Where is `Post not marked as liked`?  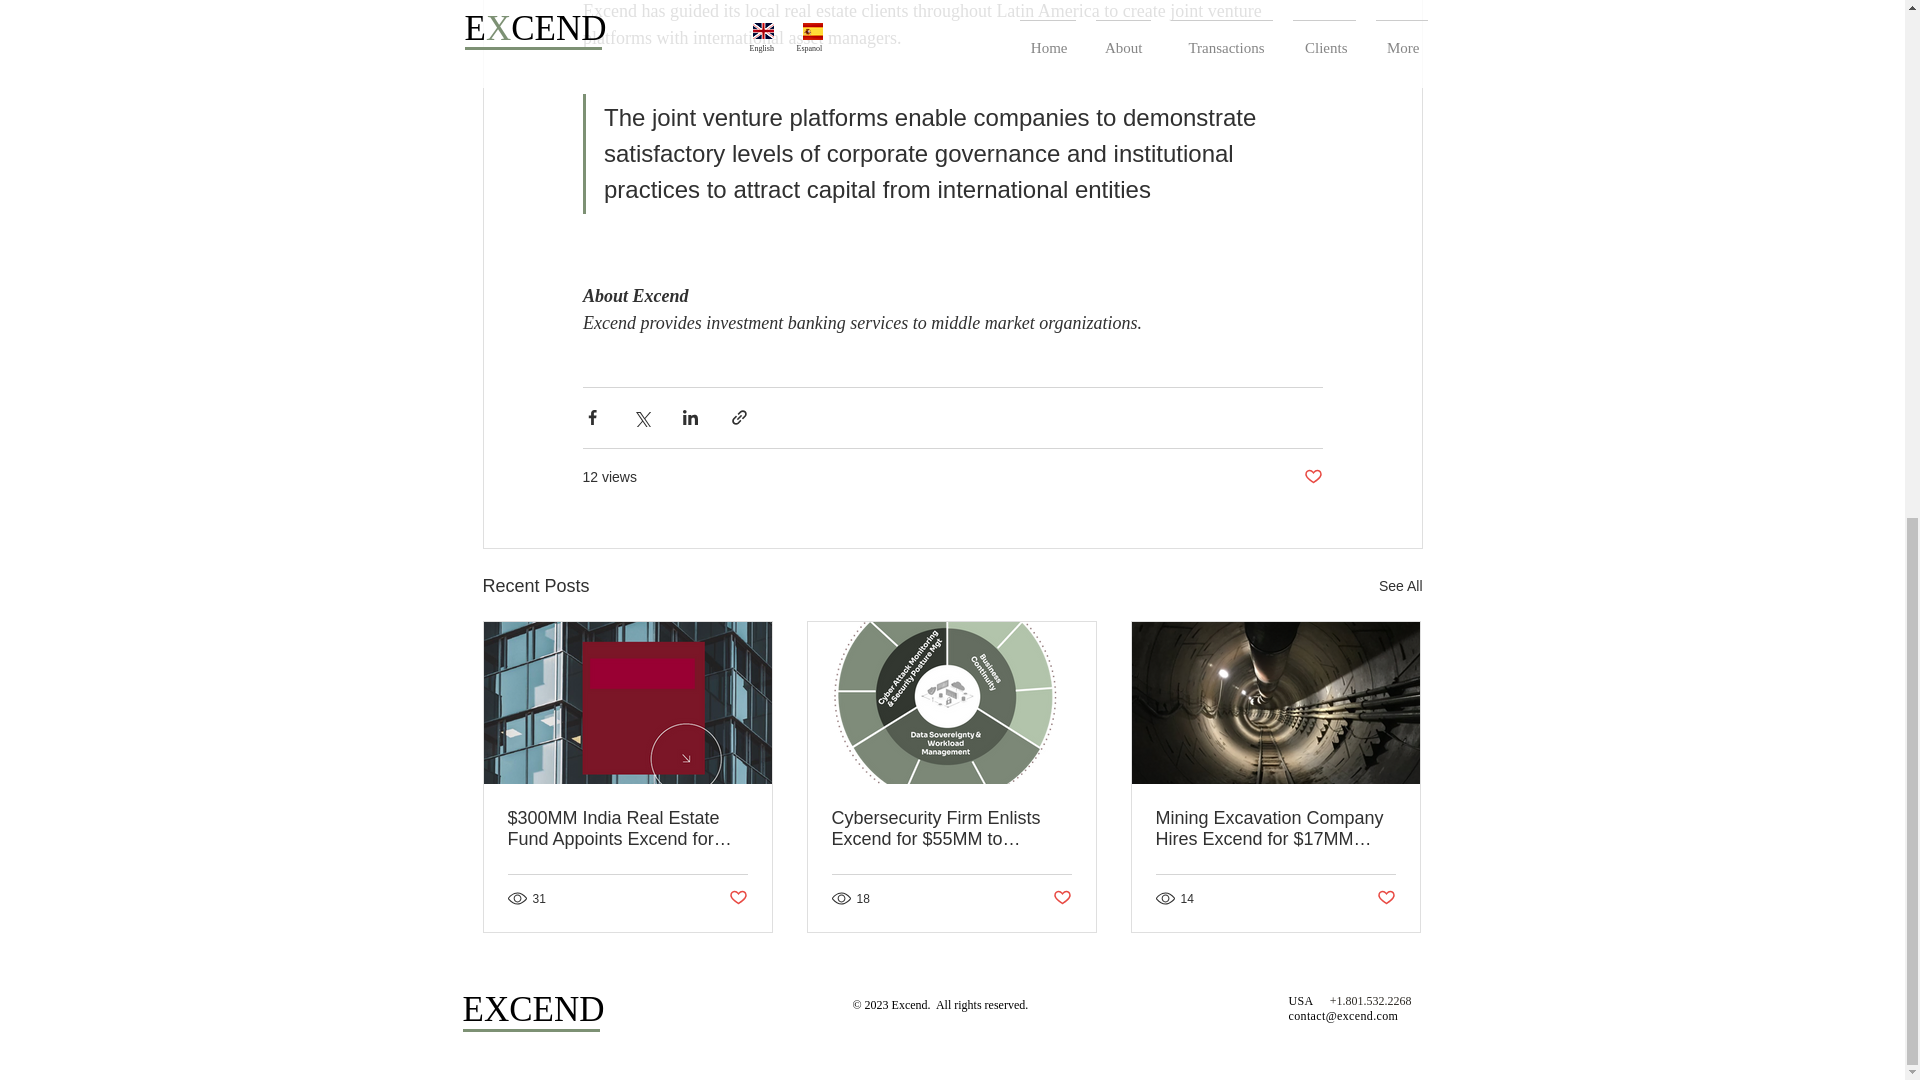 Post not marked as liked is located at coordinates (1386, 898).